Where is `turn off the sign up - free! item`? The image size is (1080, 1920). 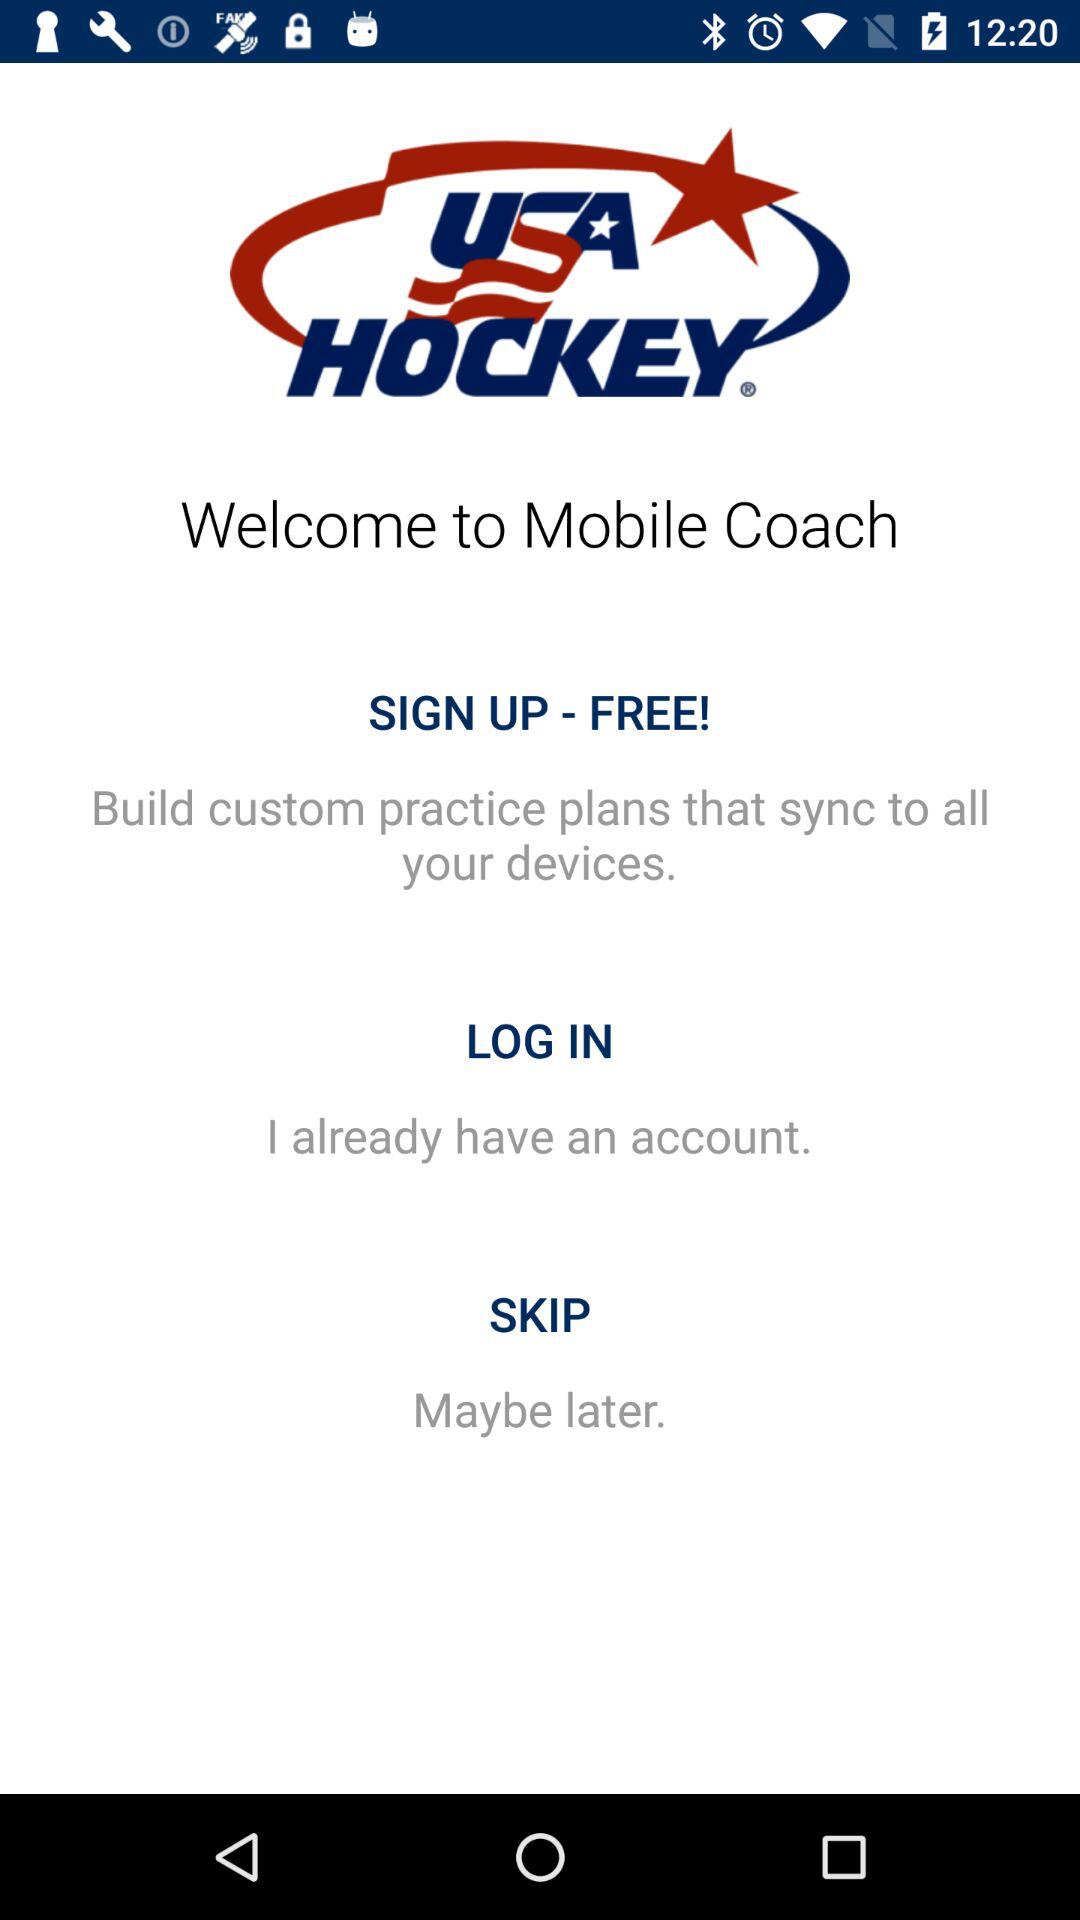
turn off the sign up - free! item is located at coordinates (540, 711).